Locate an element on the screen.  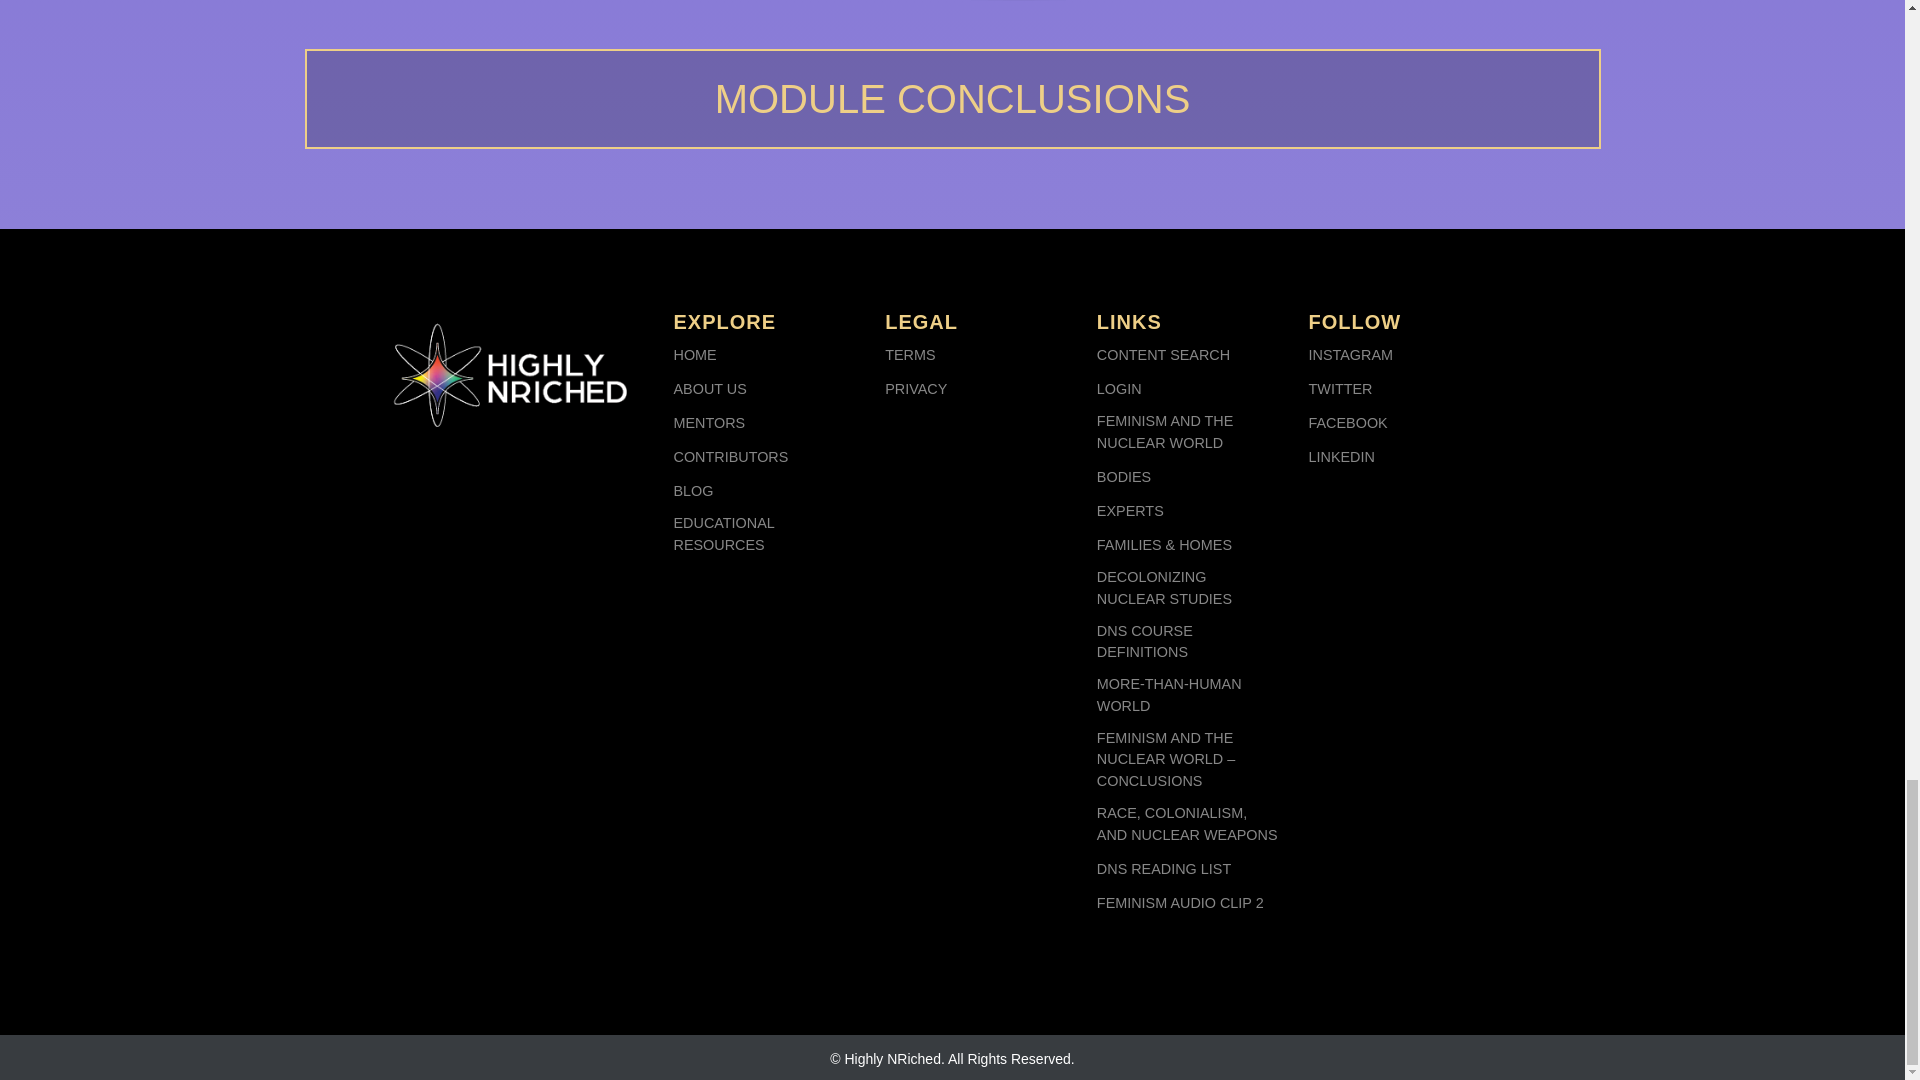
LOGIN is located at coordinates (1119, 390).